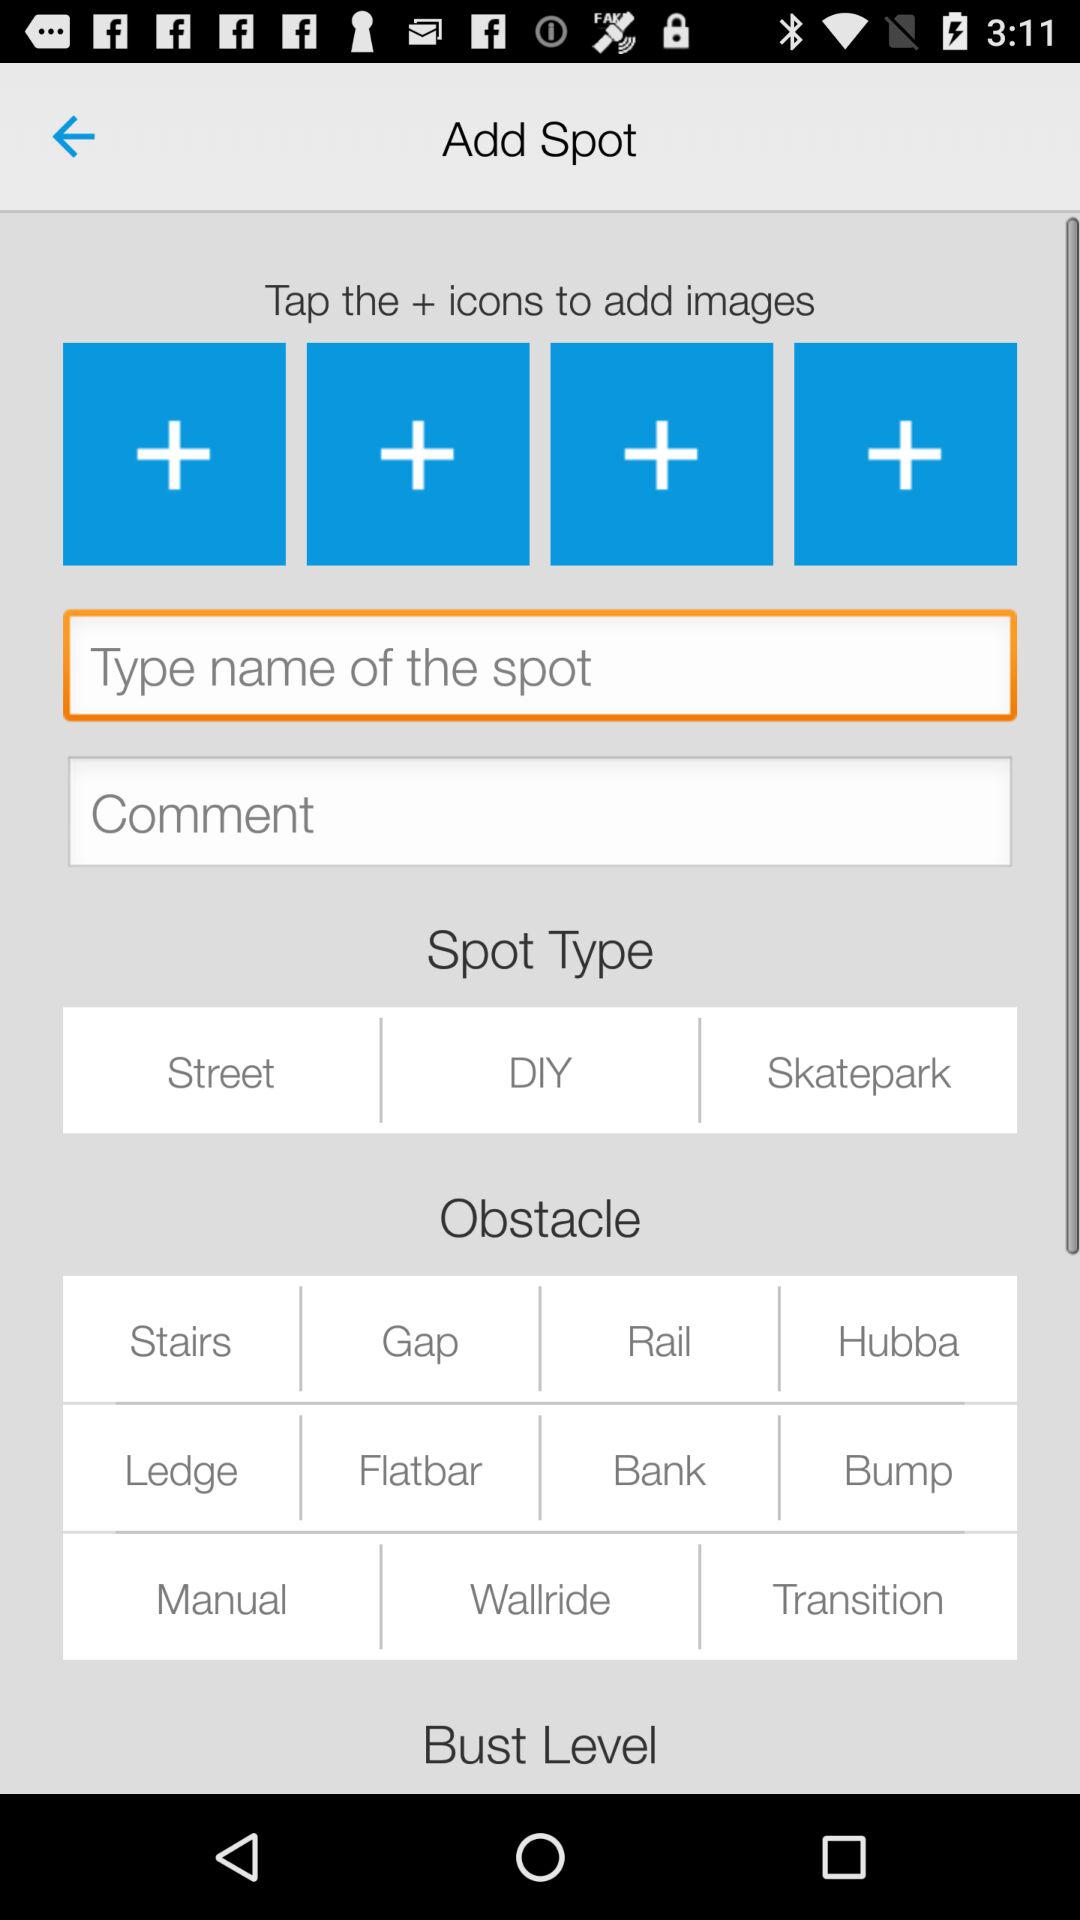 Image resolution: width=1080 pixels, height=1920 pixels. Describe the element at coordinates (662, 454) in the screenshot. I see `to add image` at that location.